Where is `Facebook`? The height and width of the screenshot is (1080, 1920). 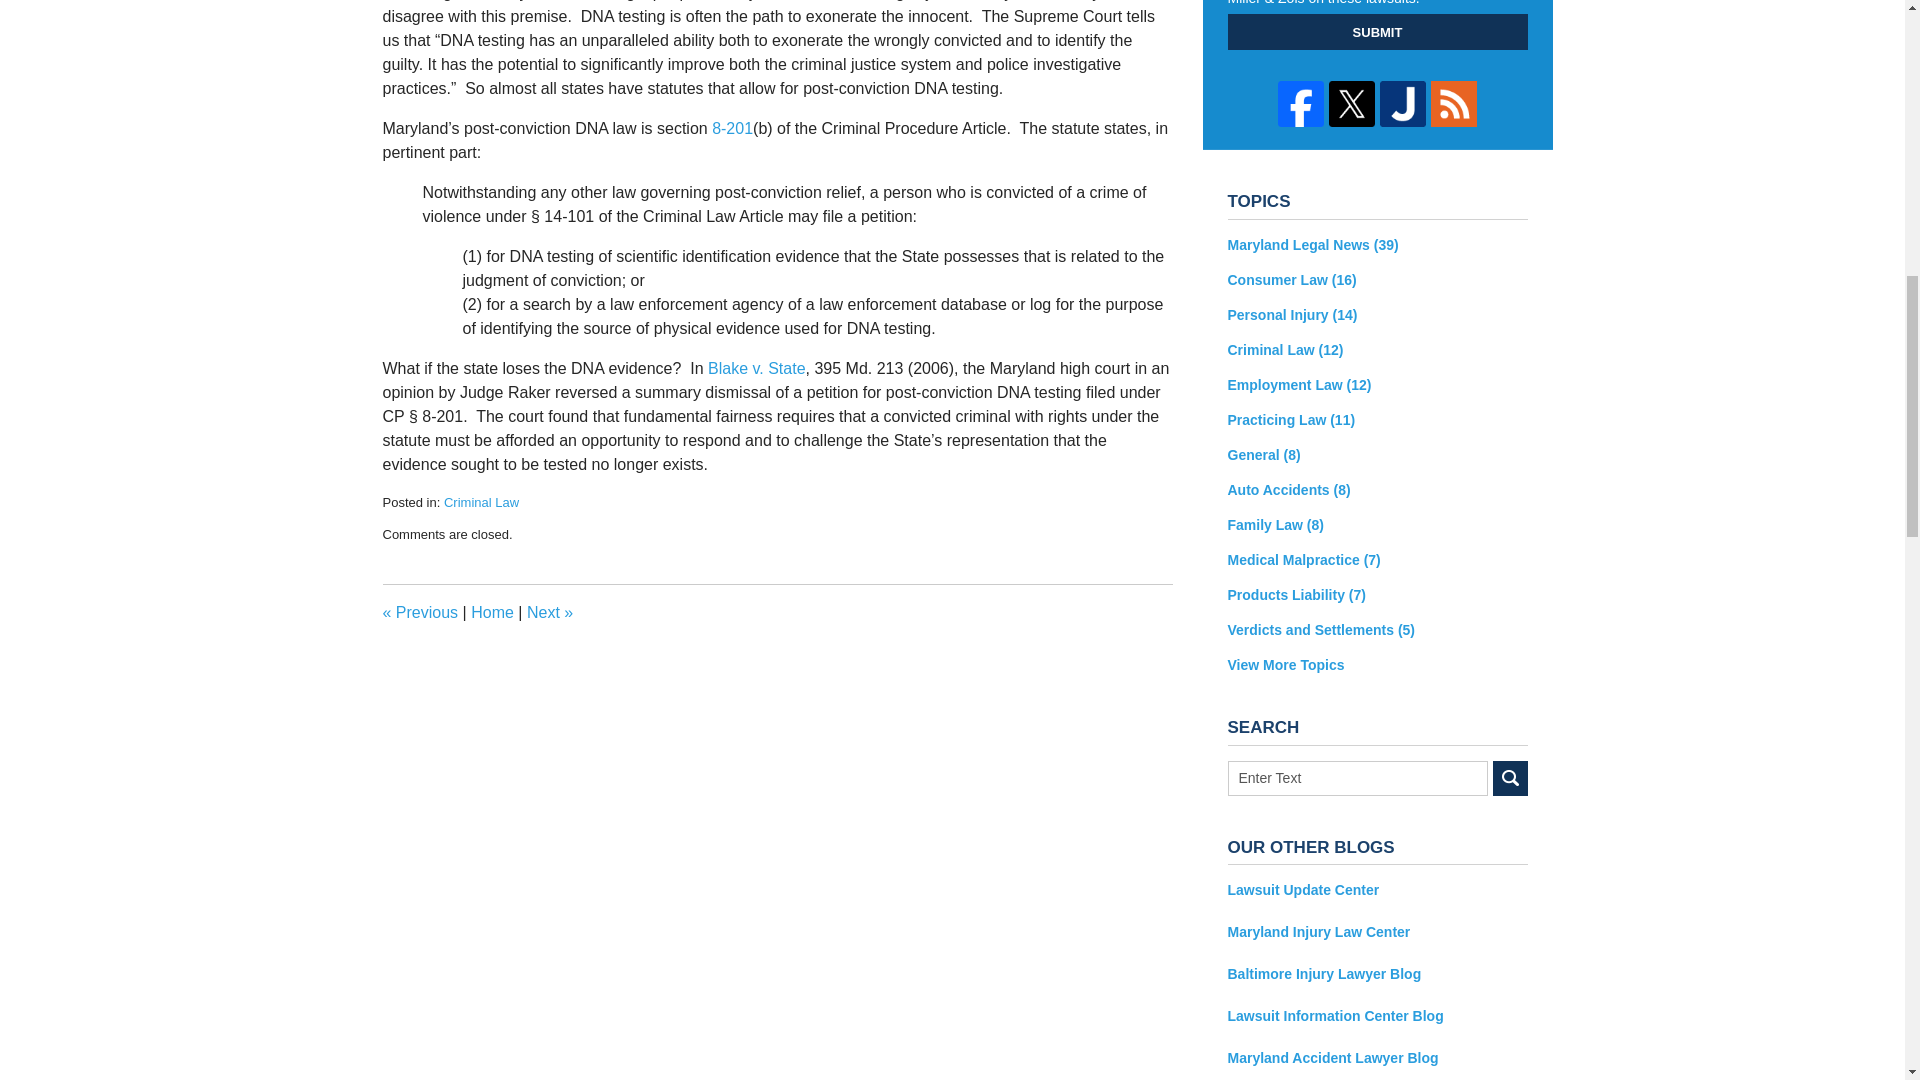
Facebook is located at coordinates (1301, 104).